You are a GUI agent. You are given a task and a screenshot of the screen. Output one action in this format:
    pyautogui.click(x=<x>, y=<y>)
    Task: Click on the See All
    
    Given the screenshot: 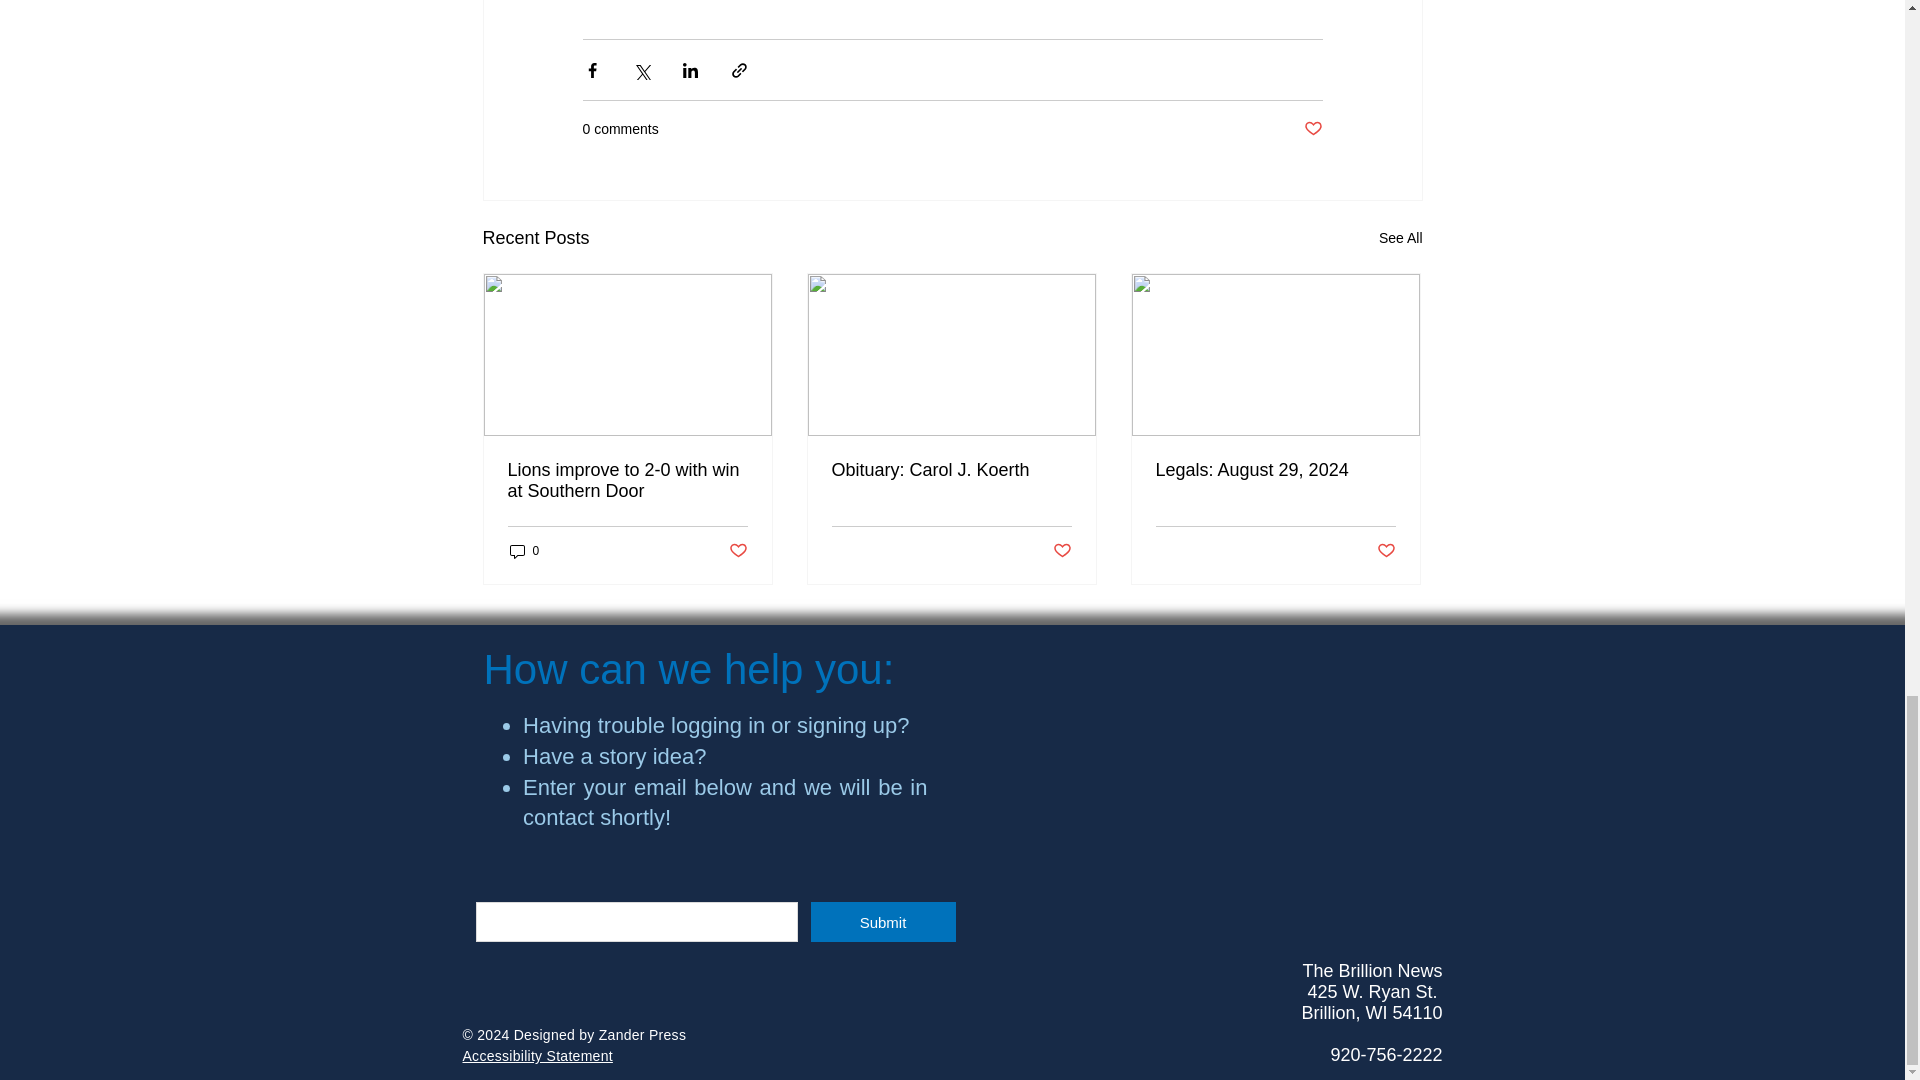 What is the action you would take?
    pyautogui.click(x=1400, y=238)
    